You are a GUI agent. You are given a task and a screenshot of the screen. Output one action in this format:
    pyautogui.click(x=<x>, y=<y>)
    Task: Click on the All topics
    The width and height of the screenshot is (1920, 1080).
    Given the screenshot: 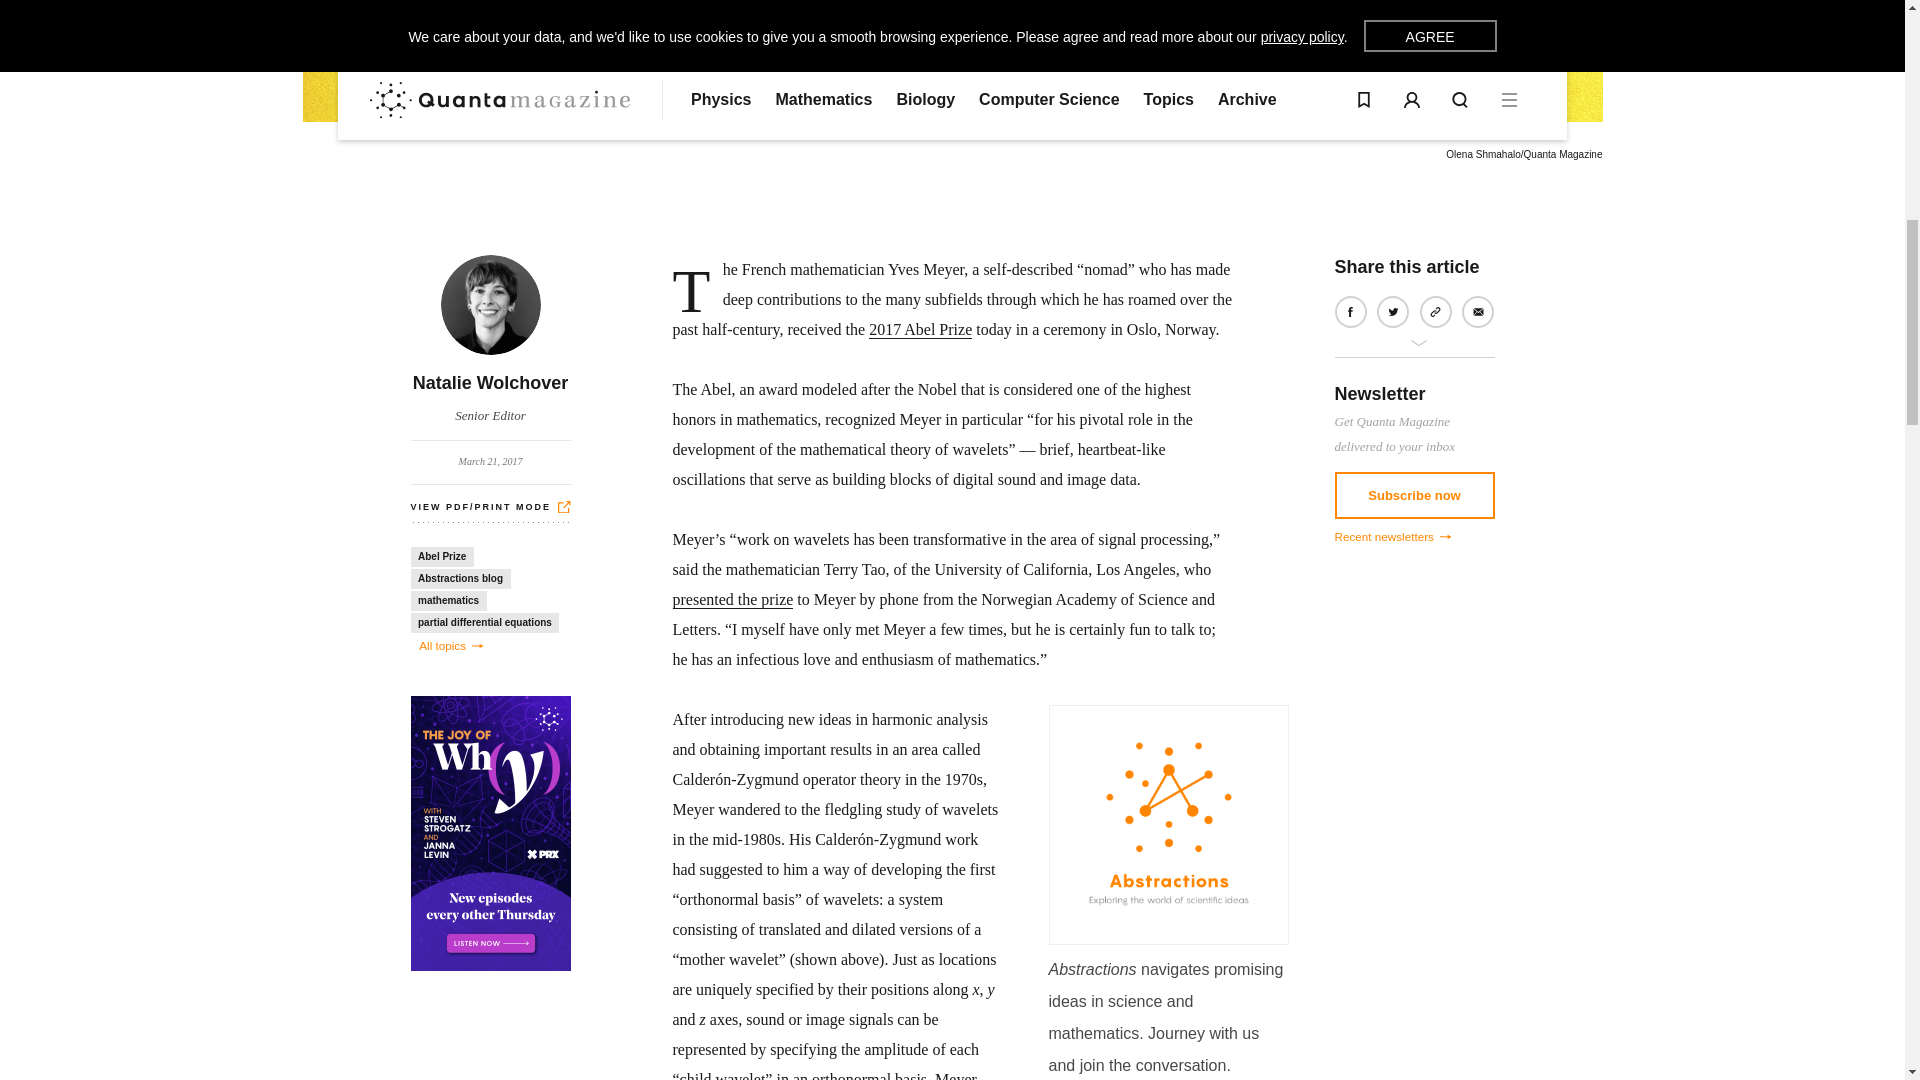 What is the action you would take?
    pyautogui.click(x=442, y=645)
    